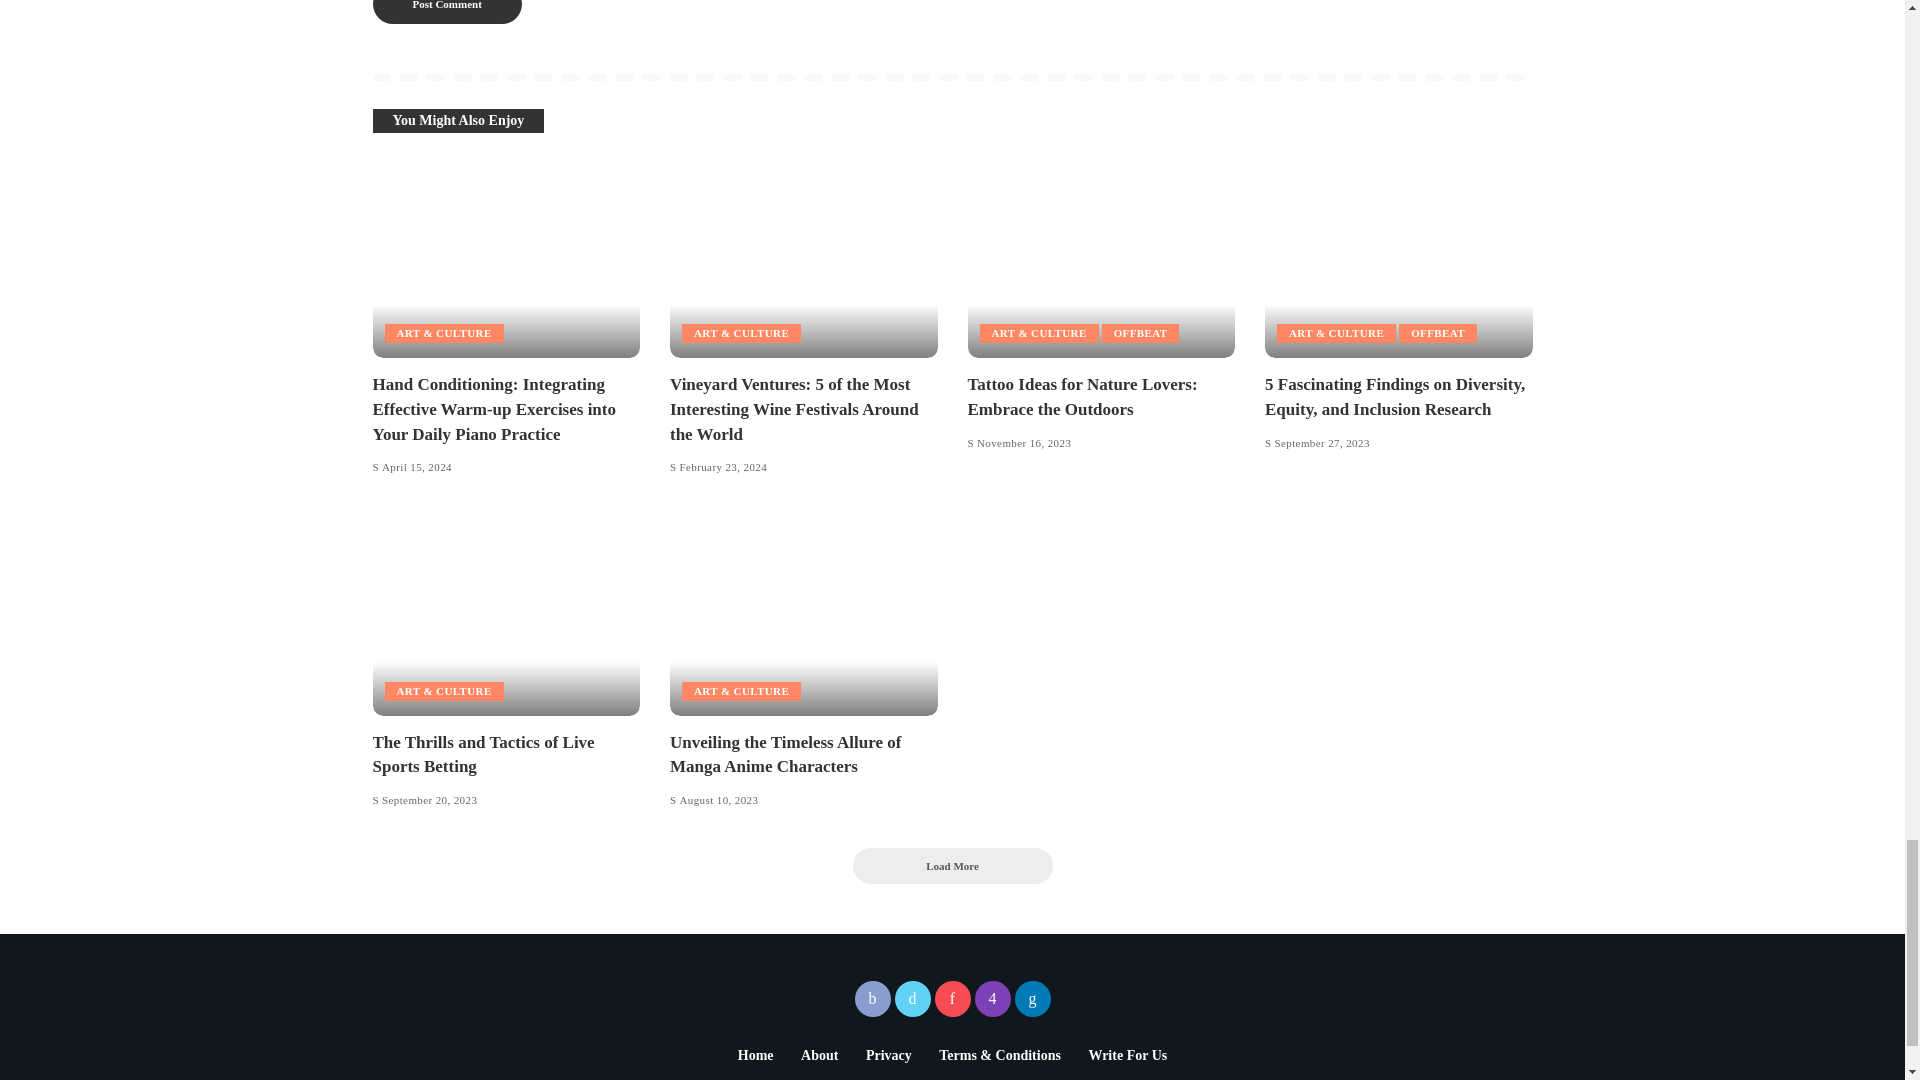 This screenshot has width=1920, height=1080. Describe the element at coordinates (446, 12) in the screenshot. I see `Post Comment` at that location.